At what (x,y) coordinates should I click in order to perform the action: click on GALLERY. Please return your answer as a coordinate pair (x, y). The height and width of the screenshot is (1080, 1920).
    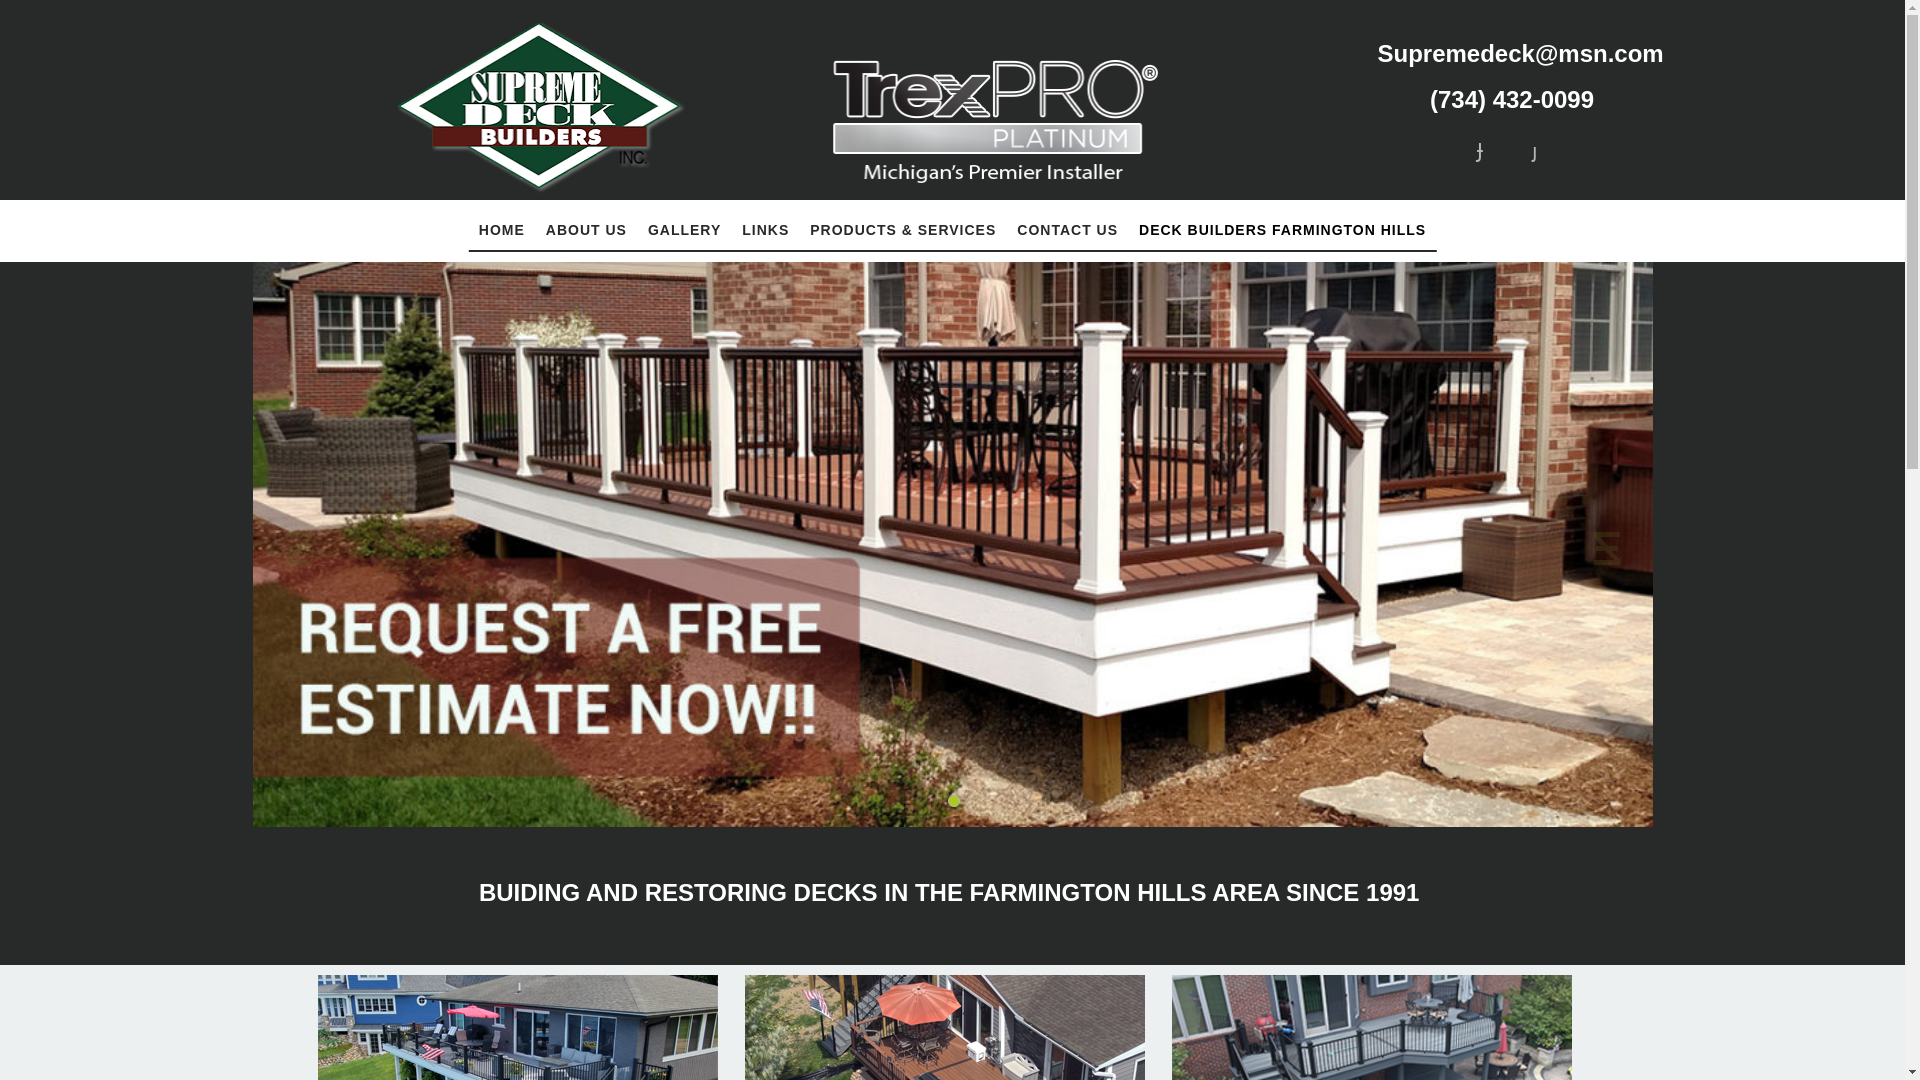
    Looking at the image, I should click on (684, 229).